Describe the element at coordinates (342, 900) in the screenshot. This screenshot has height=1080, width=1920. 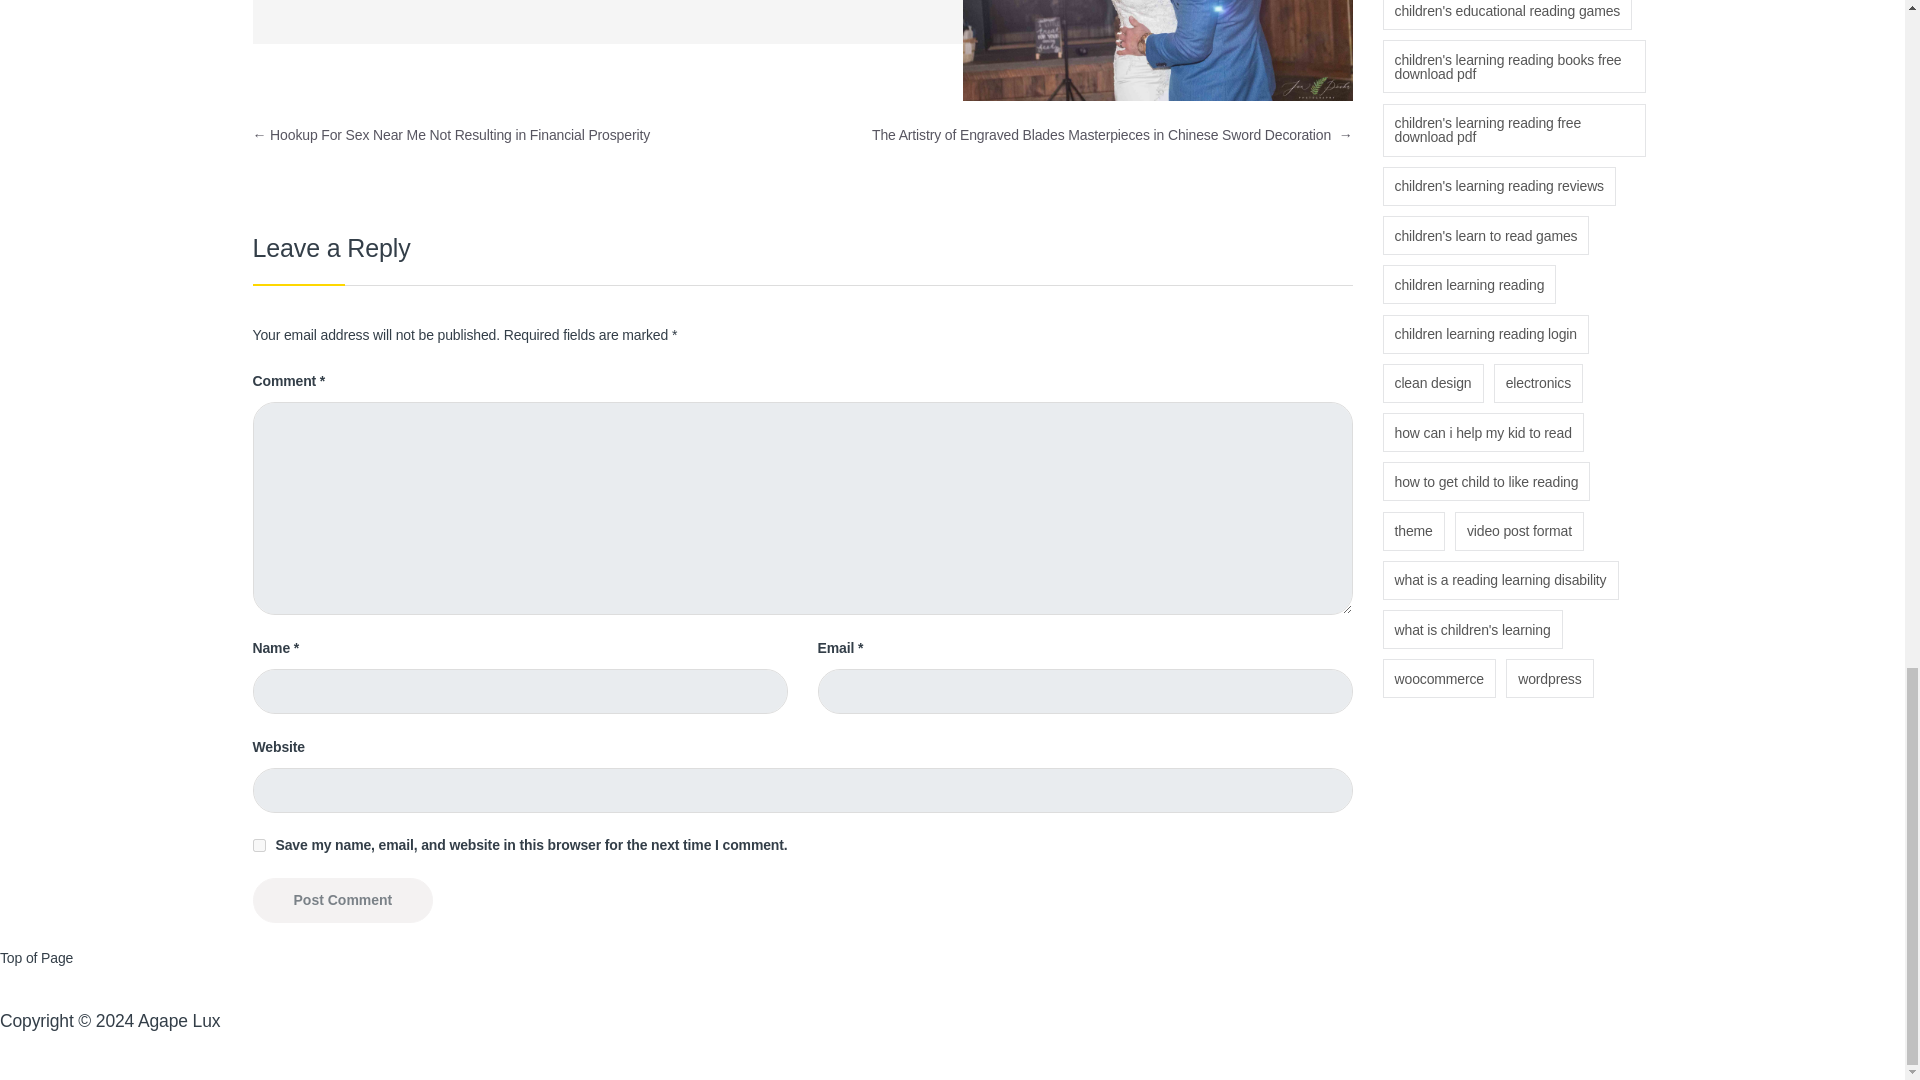
I see `Post Comment` at that location.